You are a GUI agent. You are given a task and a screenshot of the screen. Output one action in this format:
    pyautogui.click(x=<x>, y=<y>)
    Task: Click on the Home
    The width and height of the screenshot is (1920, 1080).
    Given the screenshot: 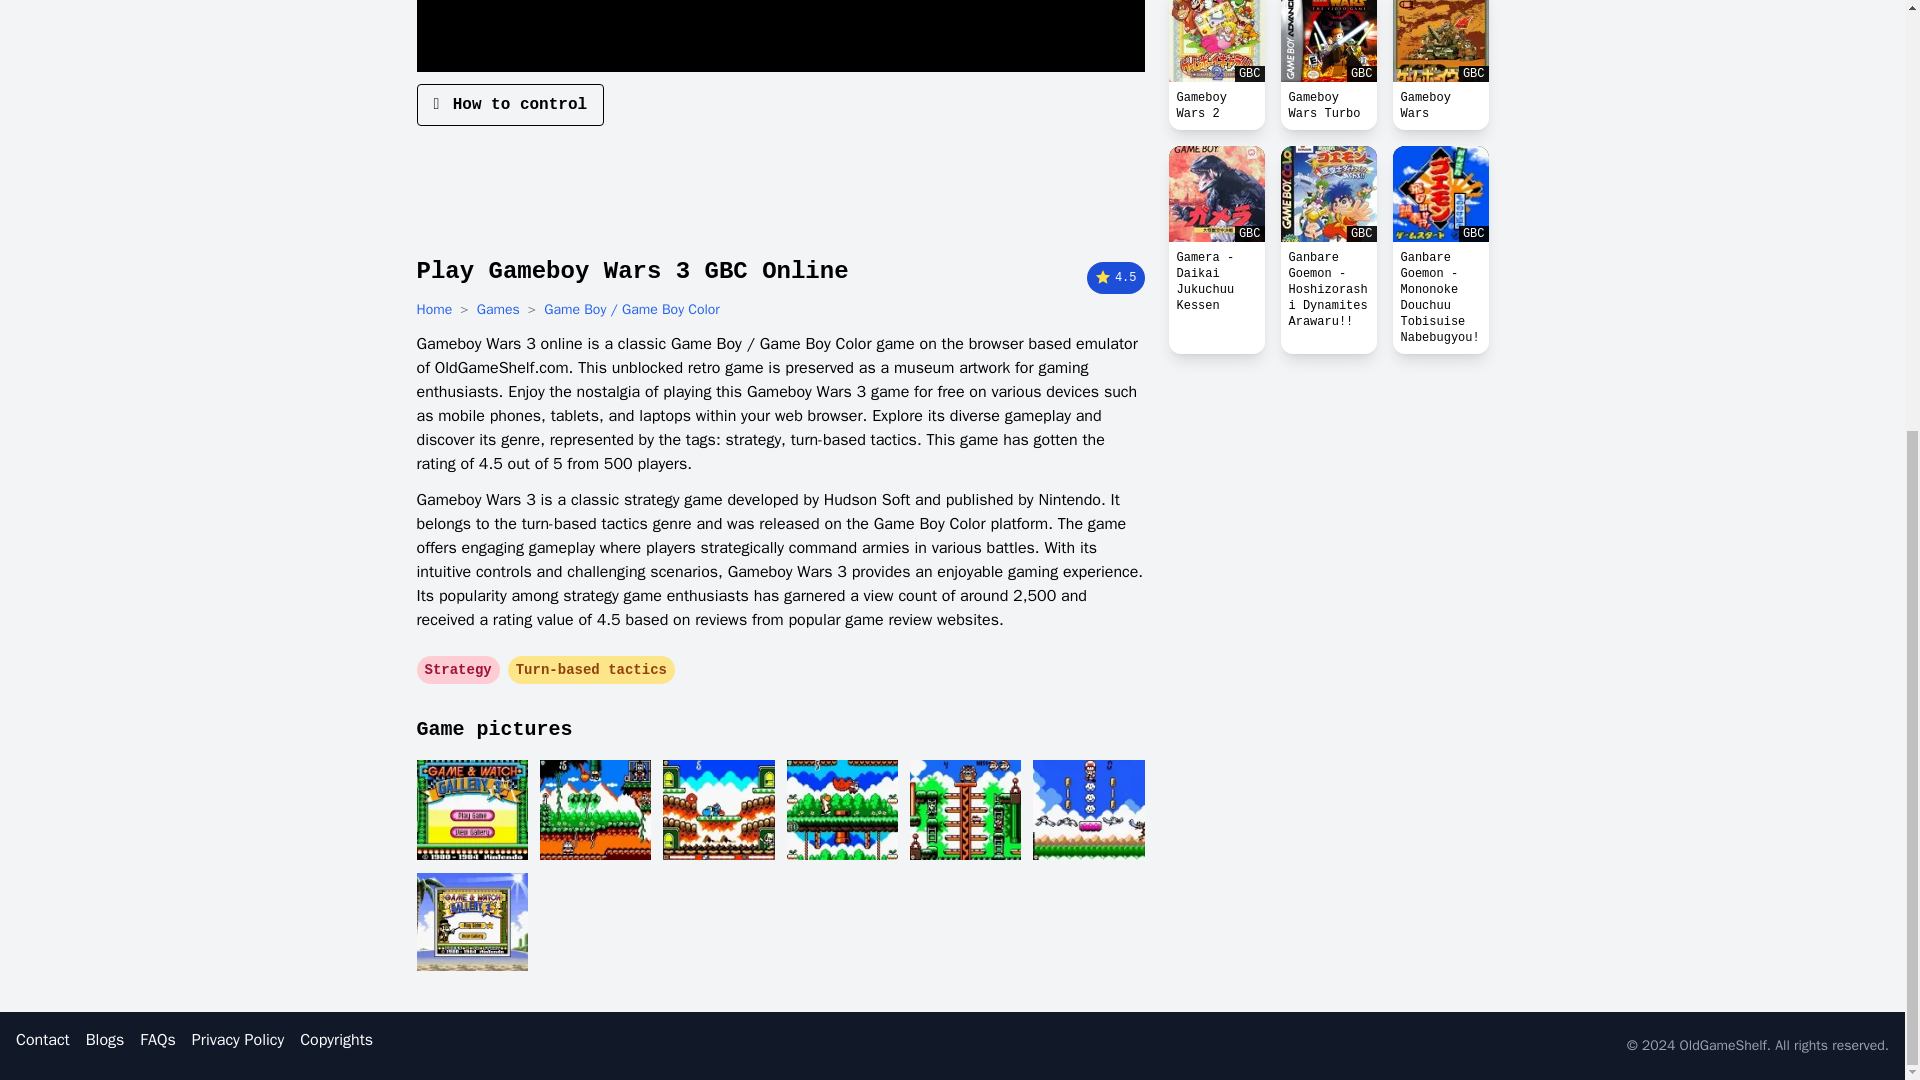 What is the action you would take?
    pyautogui.click(x=434, y=310)
    